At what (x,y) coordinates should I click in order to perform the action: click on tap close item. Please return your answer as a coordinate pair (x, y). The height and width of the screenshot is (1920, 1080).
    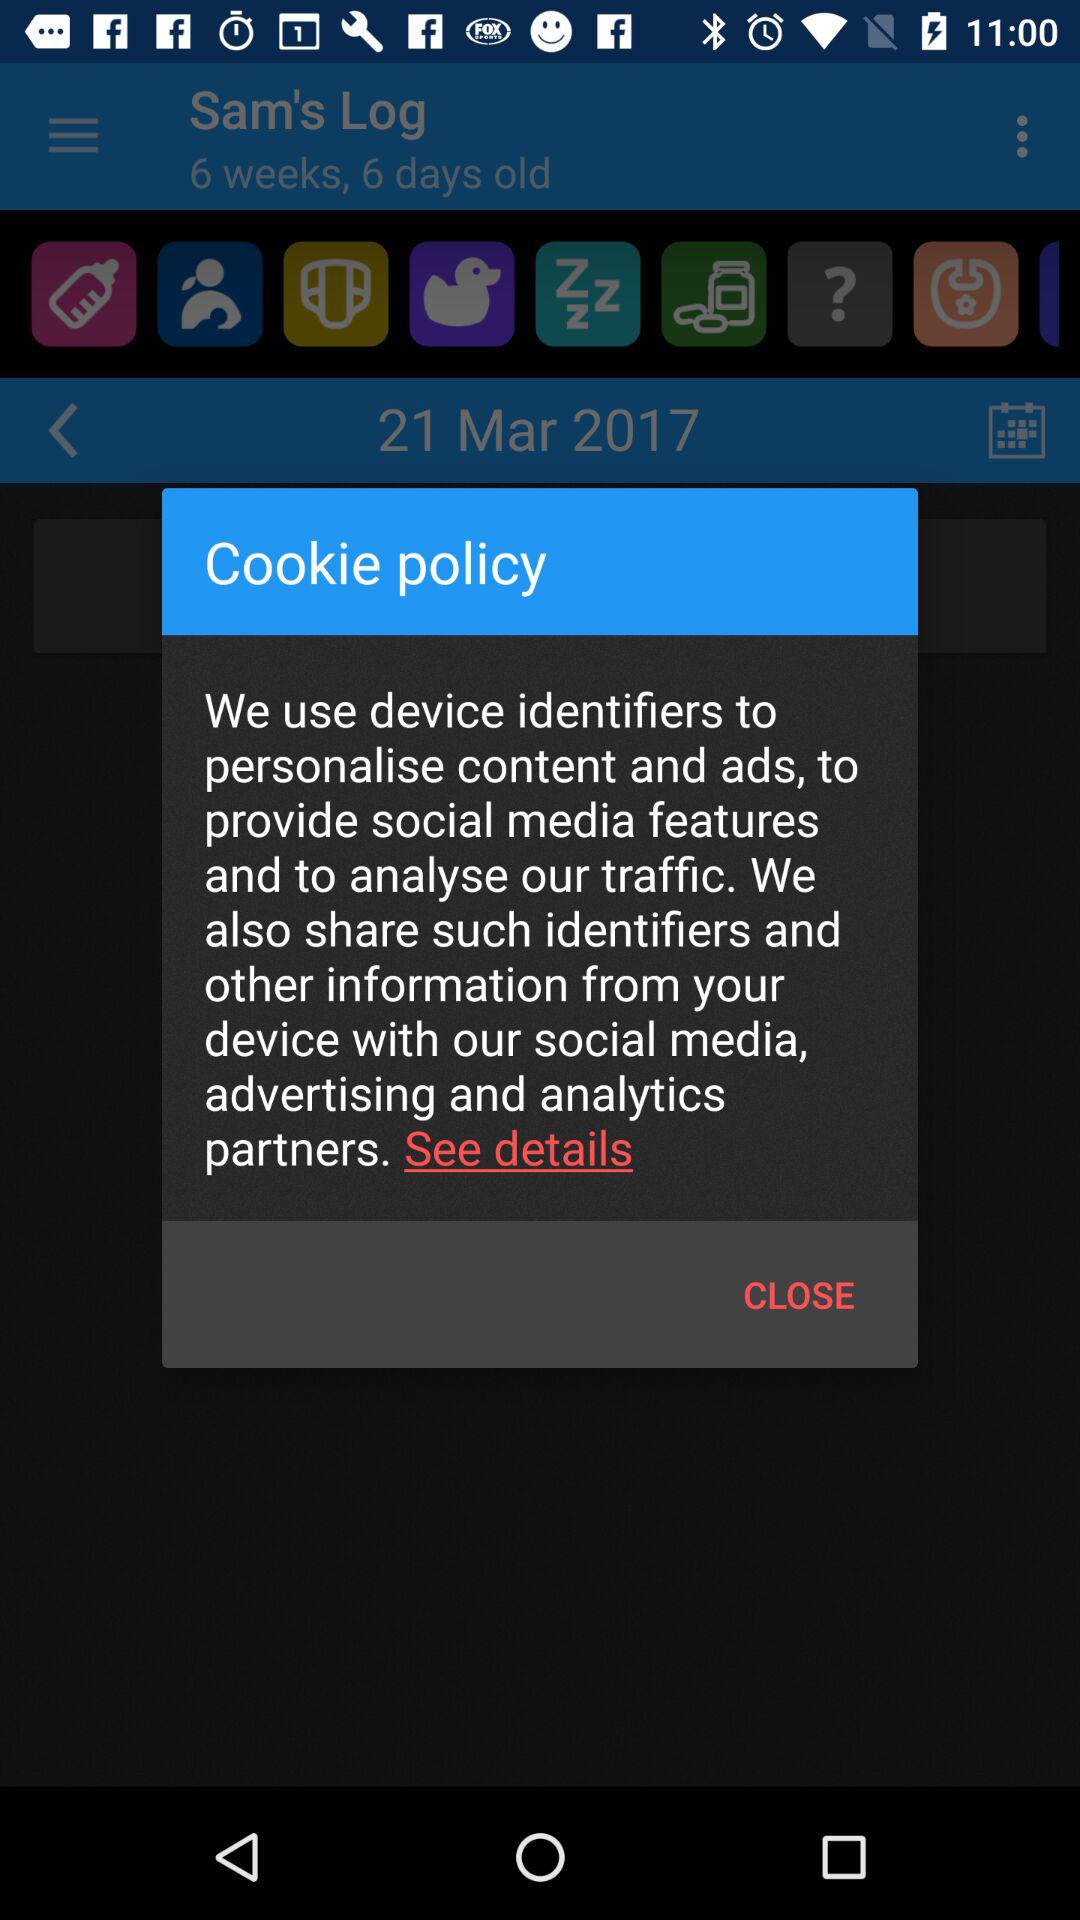
    Looking at the image, I should click on (798, 1294).